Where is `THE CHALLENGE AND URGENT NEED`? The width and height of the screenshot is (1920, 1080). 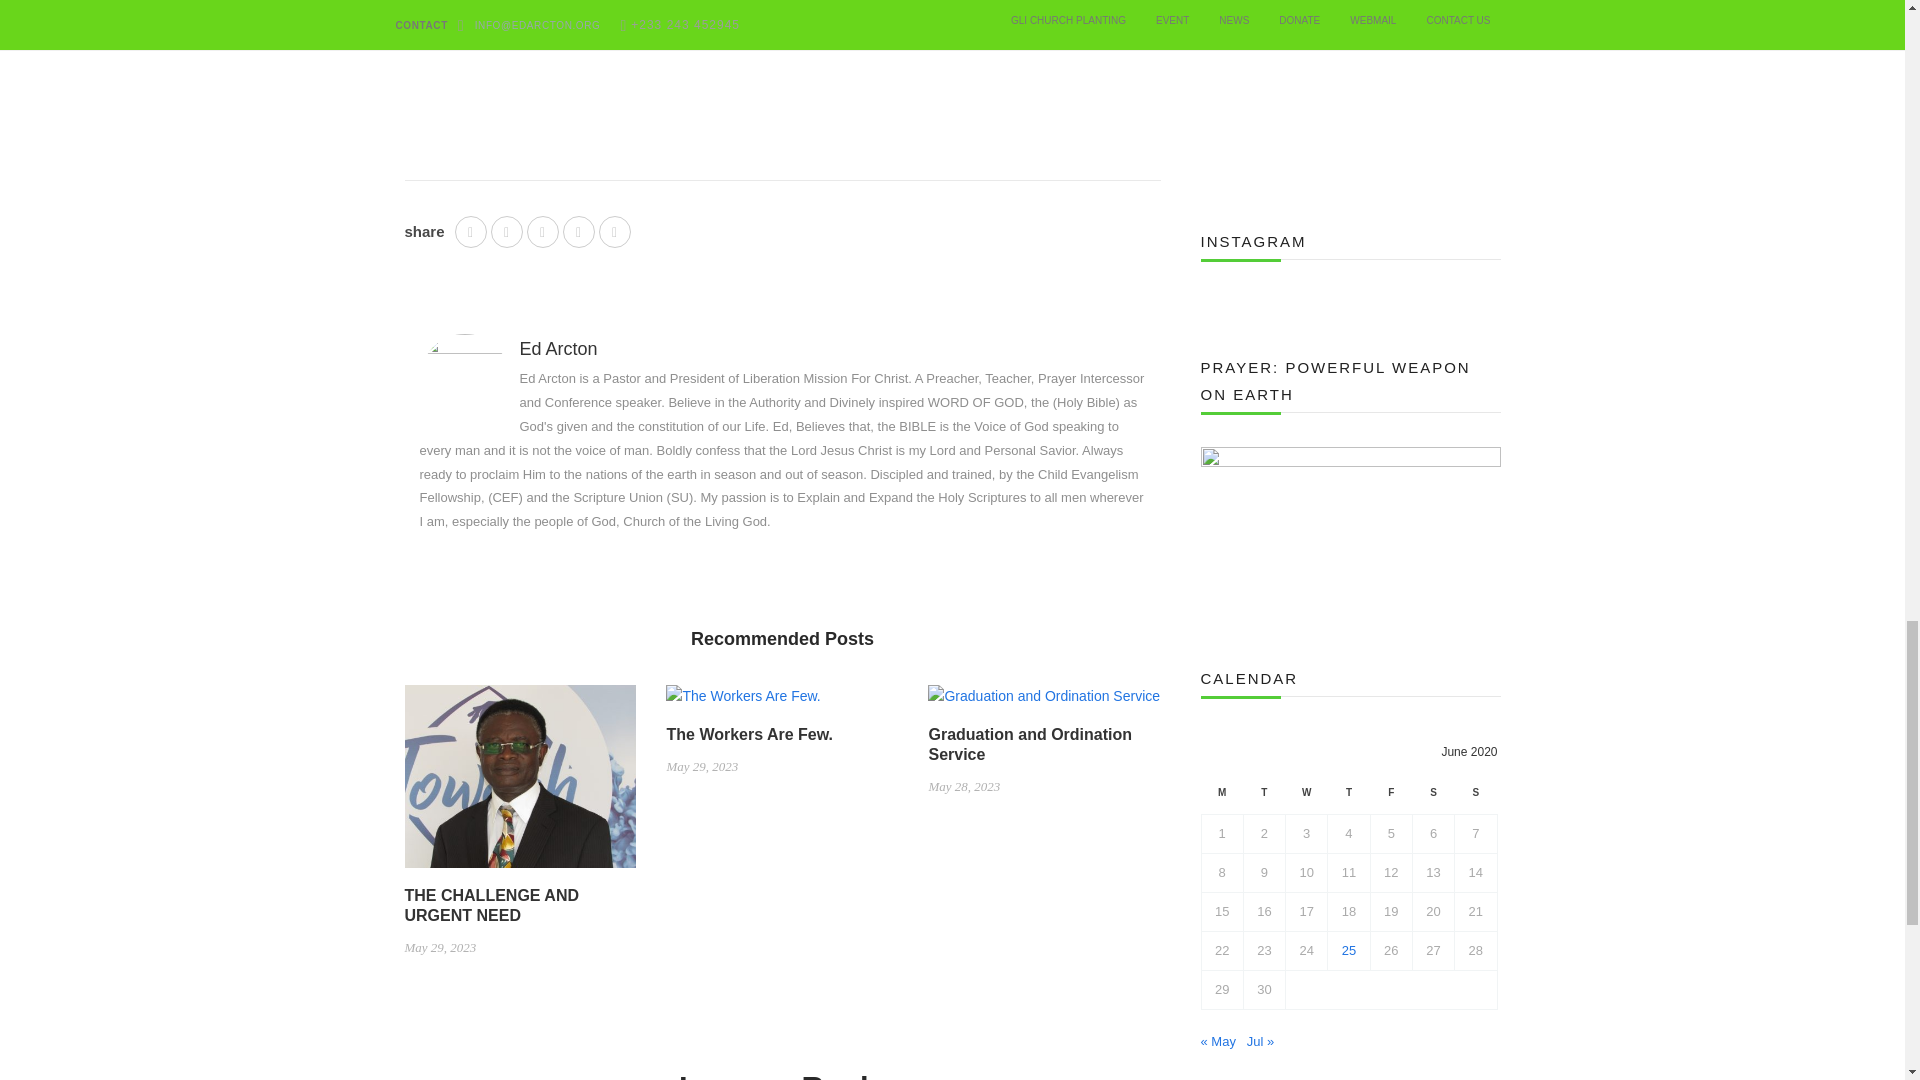 THE CHALLENGE AND URGENT NEED is located at coordinates (519, 784).